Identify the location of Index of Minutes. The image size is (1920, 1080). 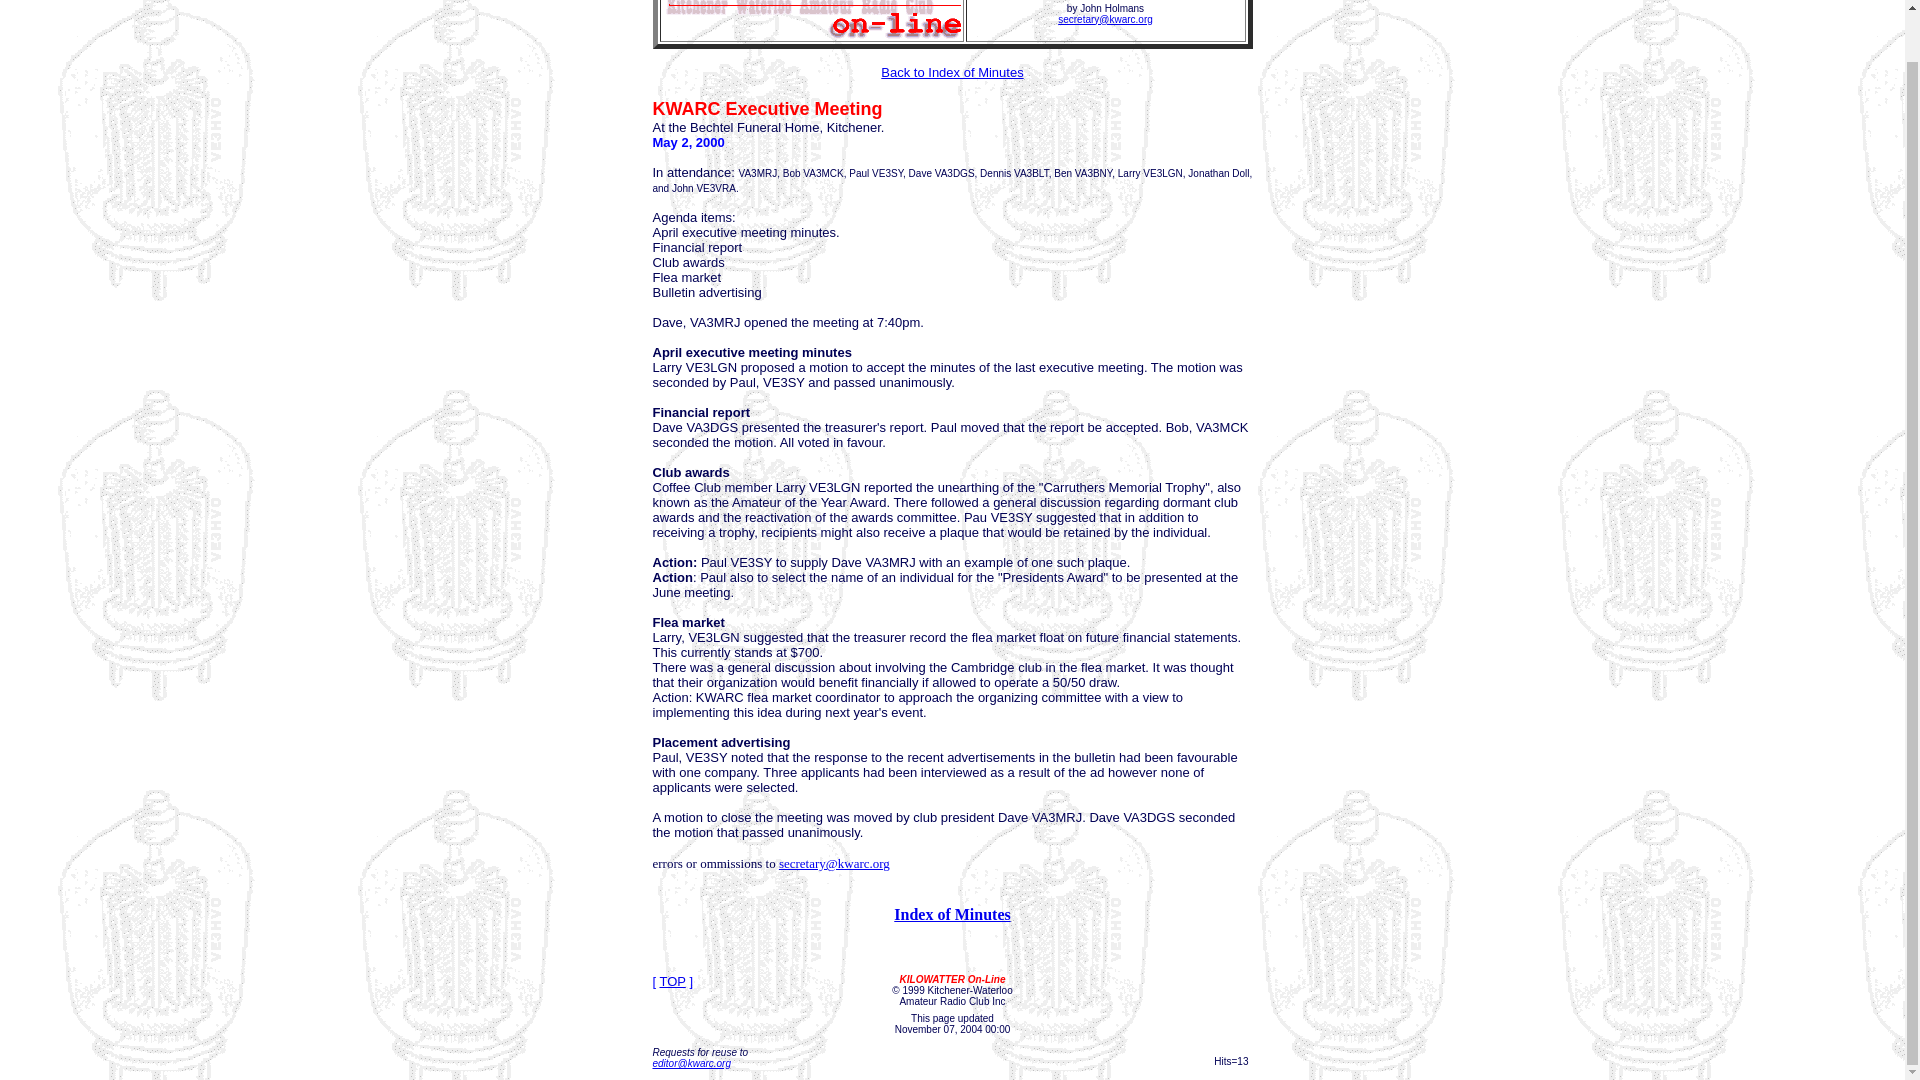
(952, 914).